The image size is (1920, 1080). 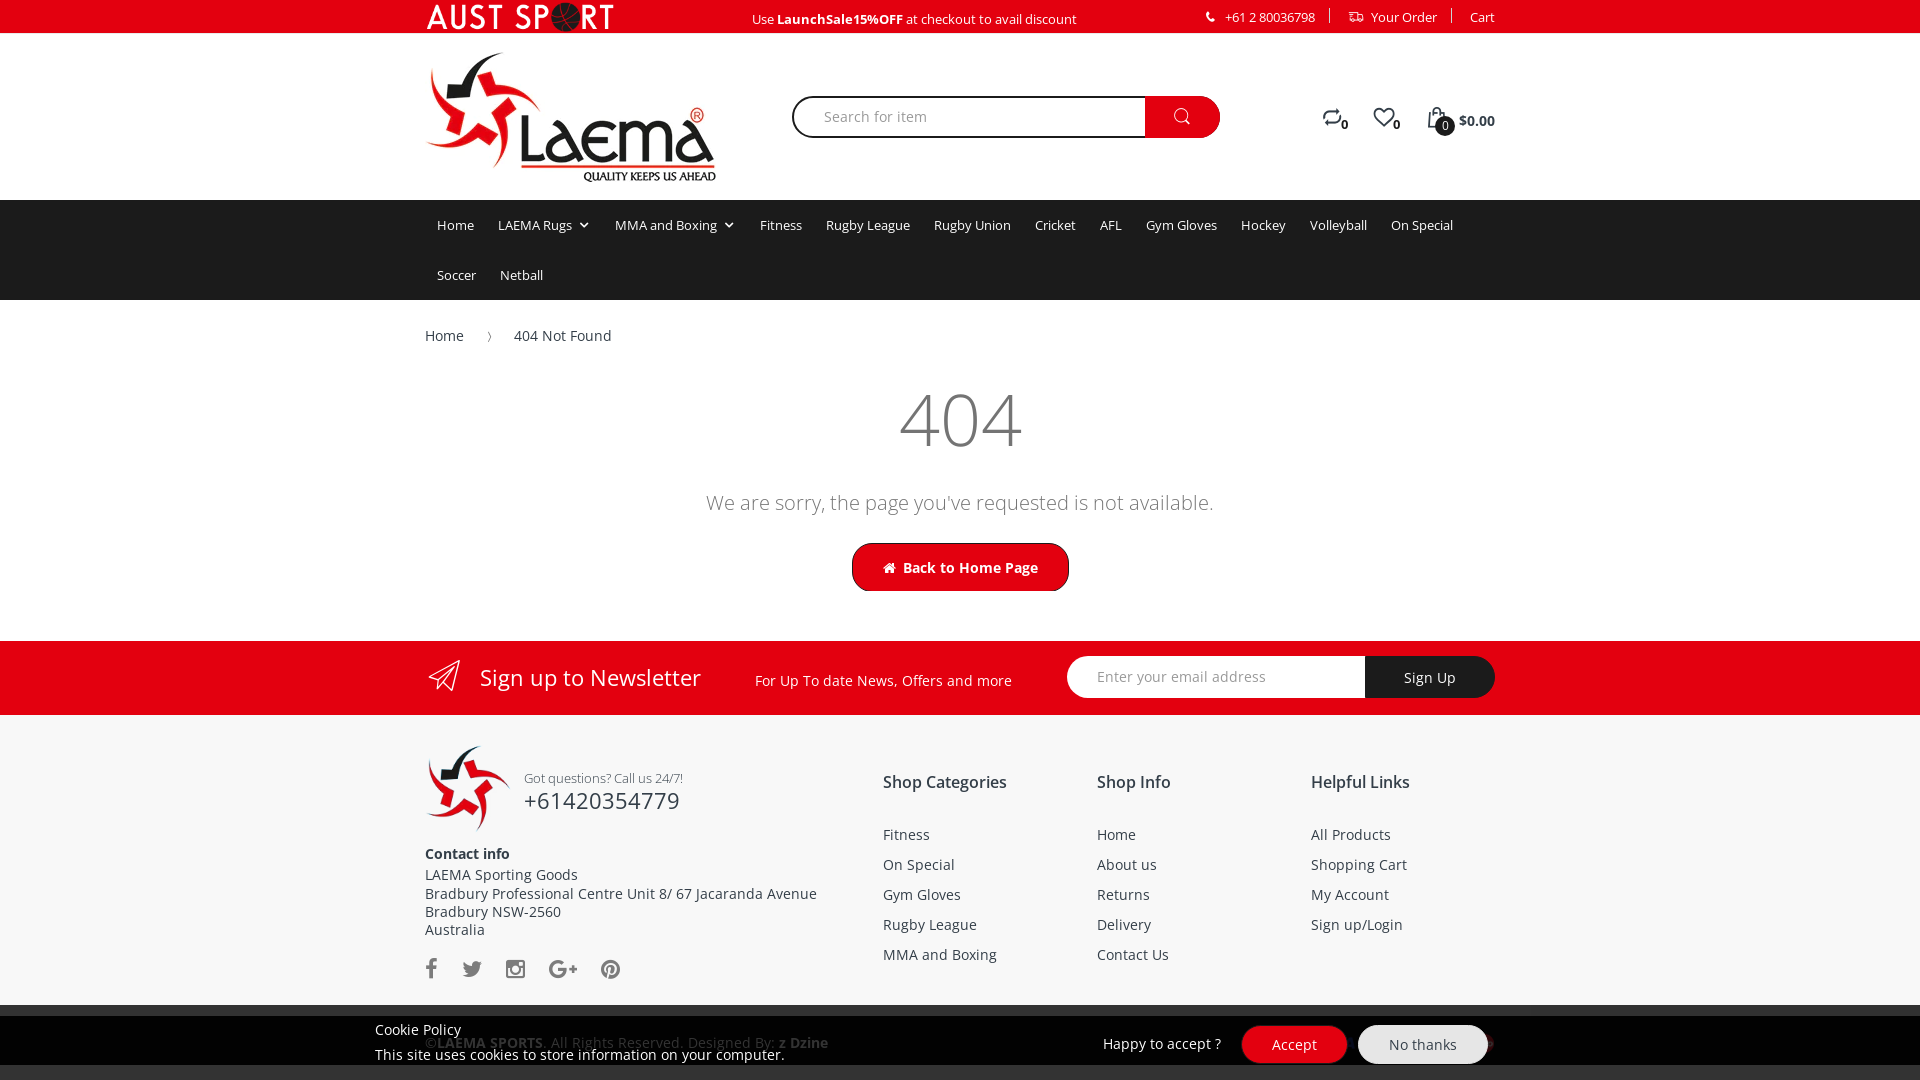 What do you see at coordinates (868, 230) in the screenshot?
I see `Rugby League` at bounding box center [868, 230].